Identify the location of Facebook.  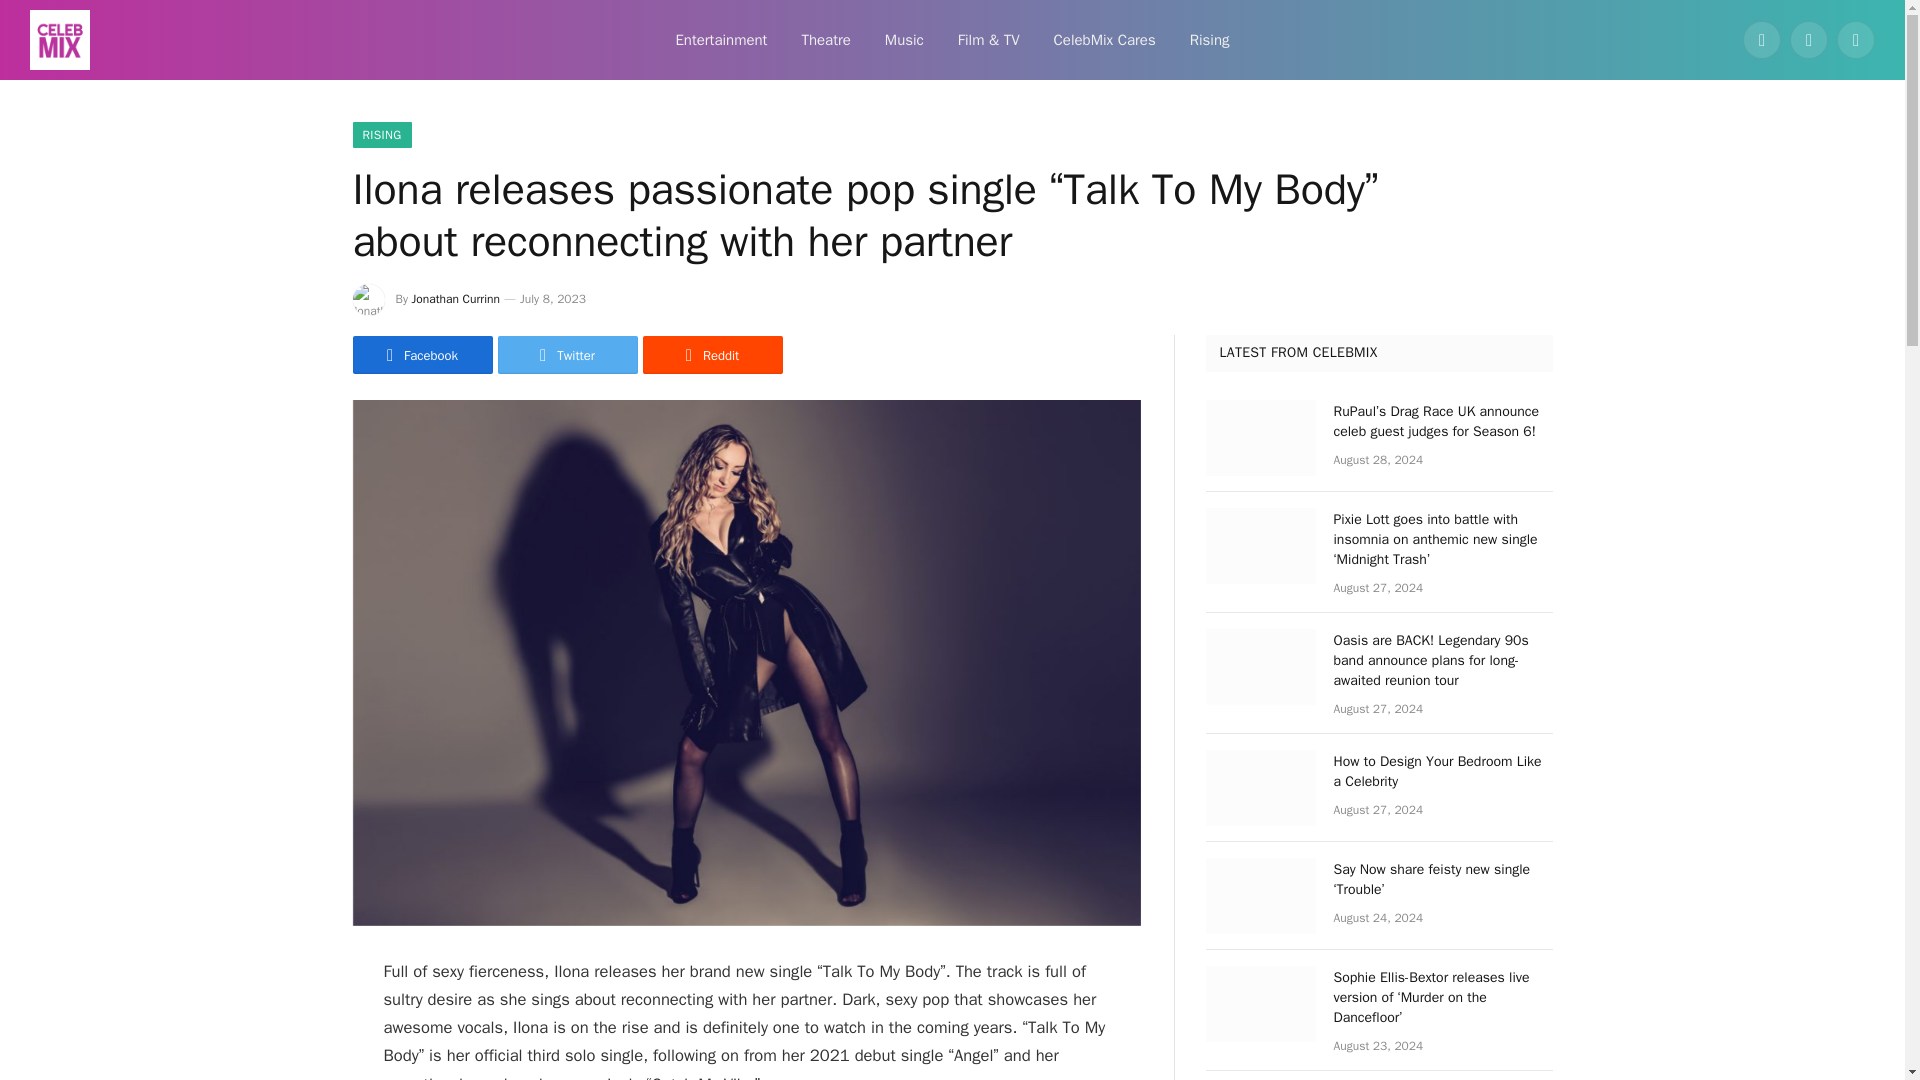
(421, 354).